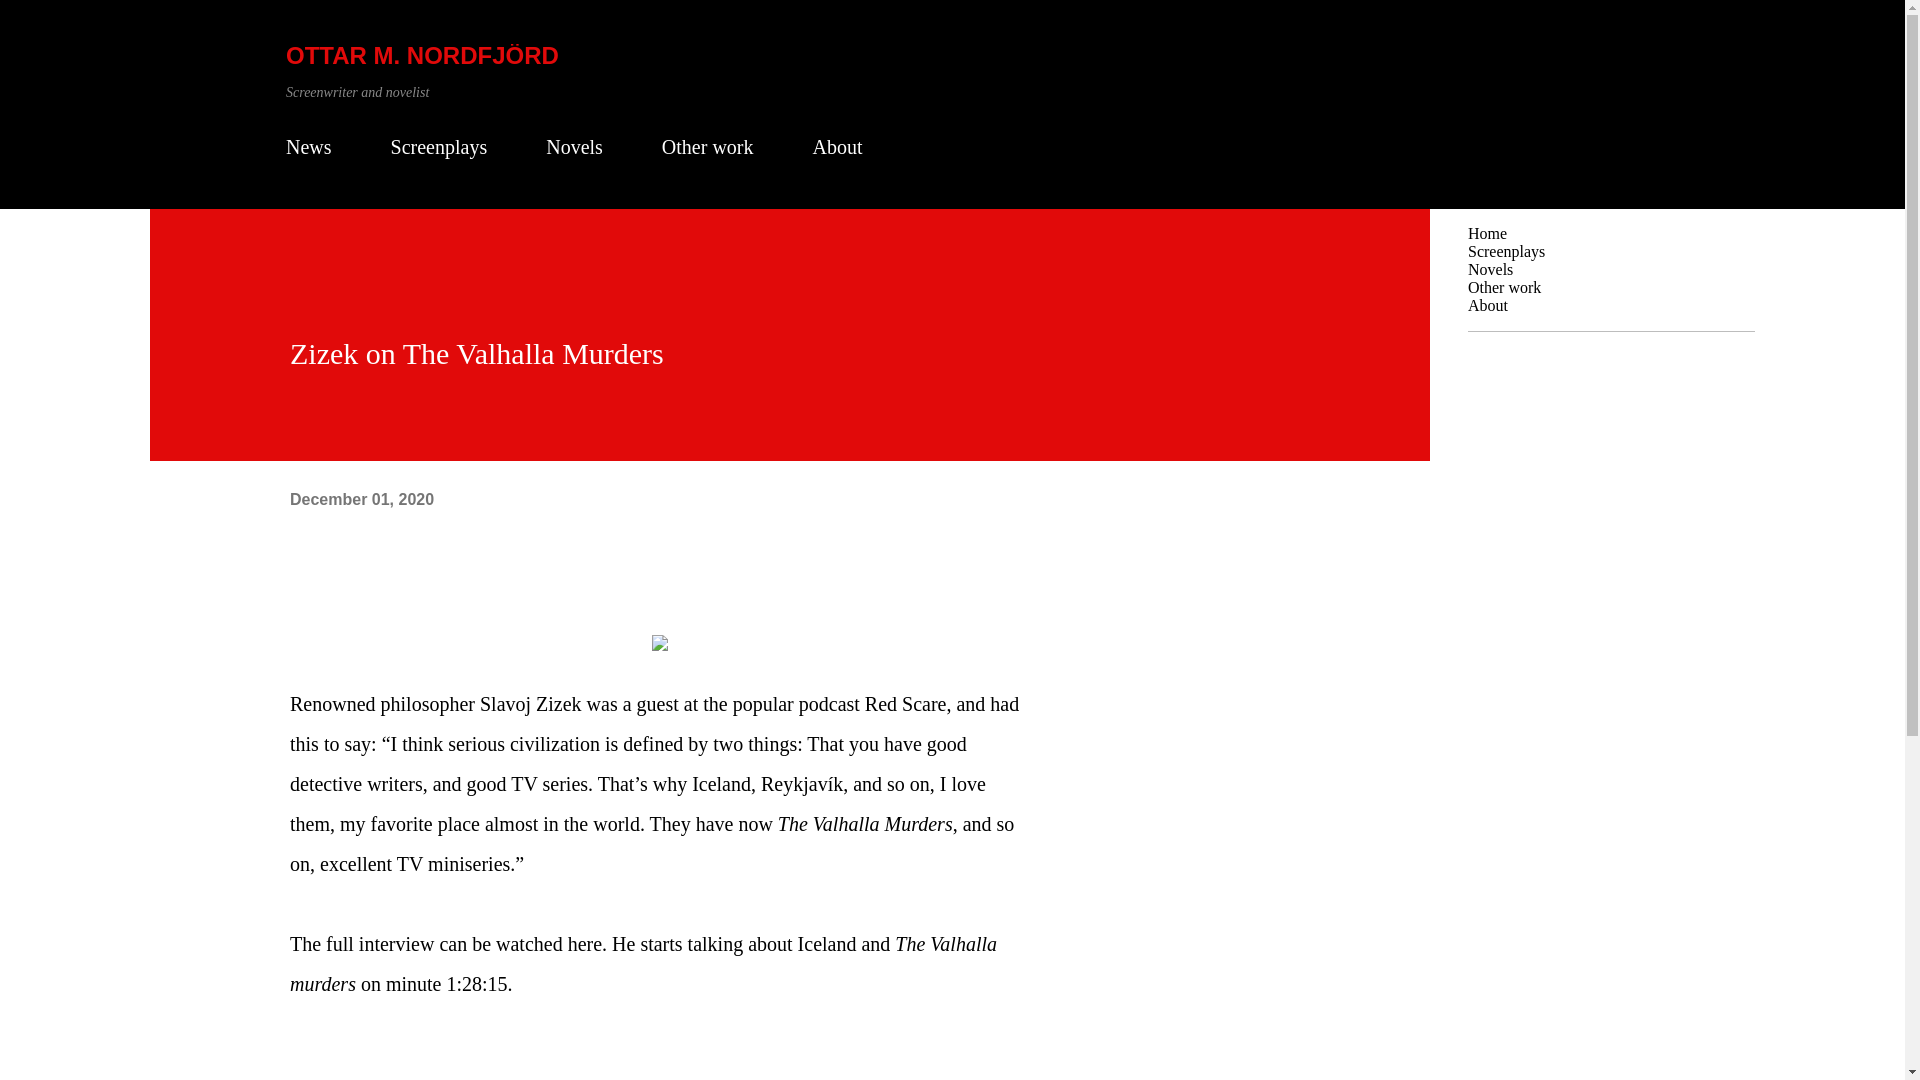 Image resolution: width=1920 pixels, height=1080 pixels. Describe the element at coordinates (585, 944) in the screenshot. I see `here` at that location.